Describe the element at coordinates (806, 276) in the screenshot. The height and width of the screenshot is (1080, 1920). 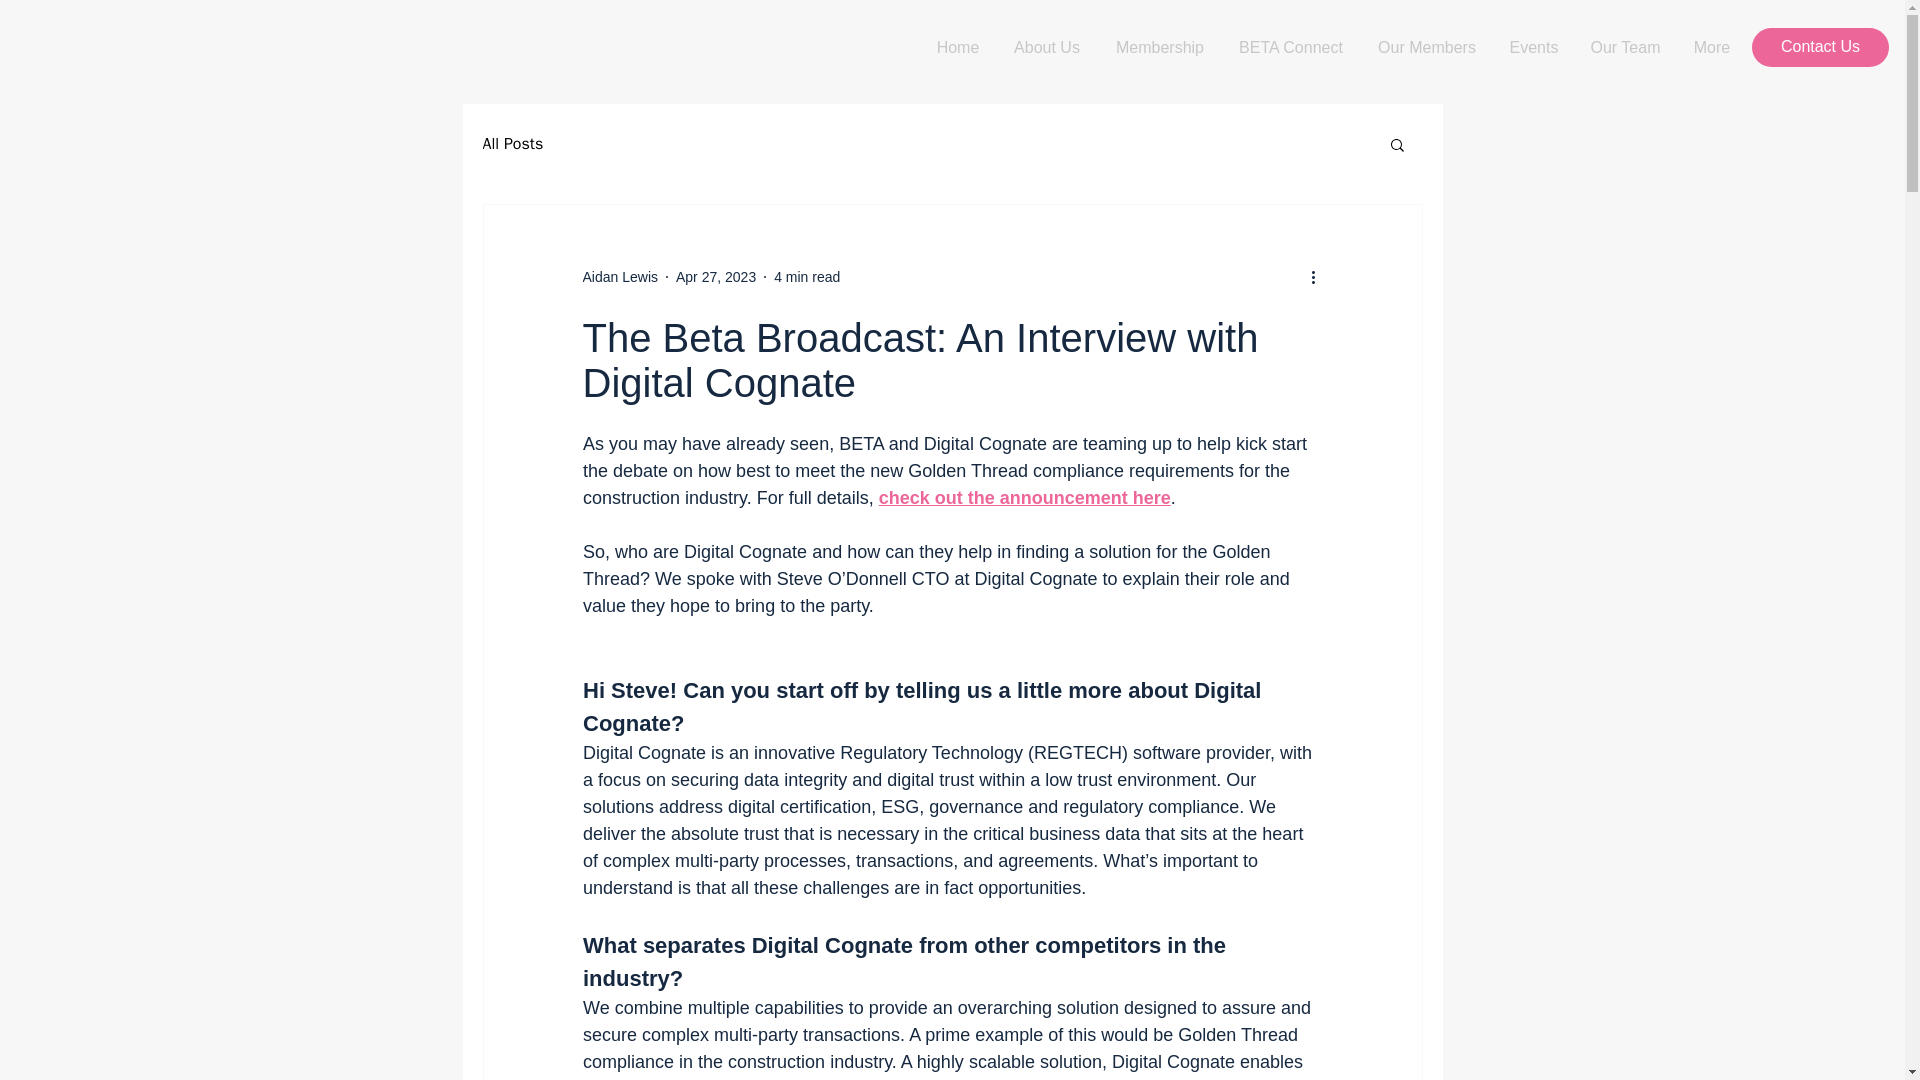
I see `4 min read` at that location.